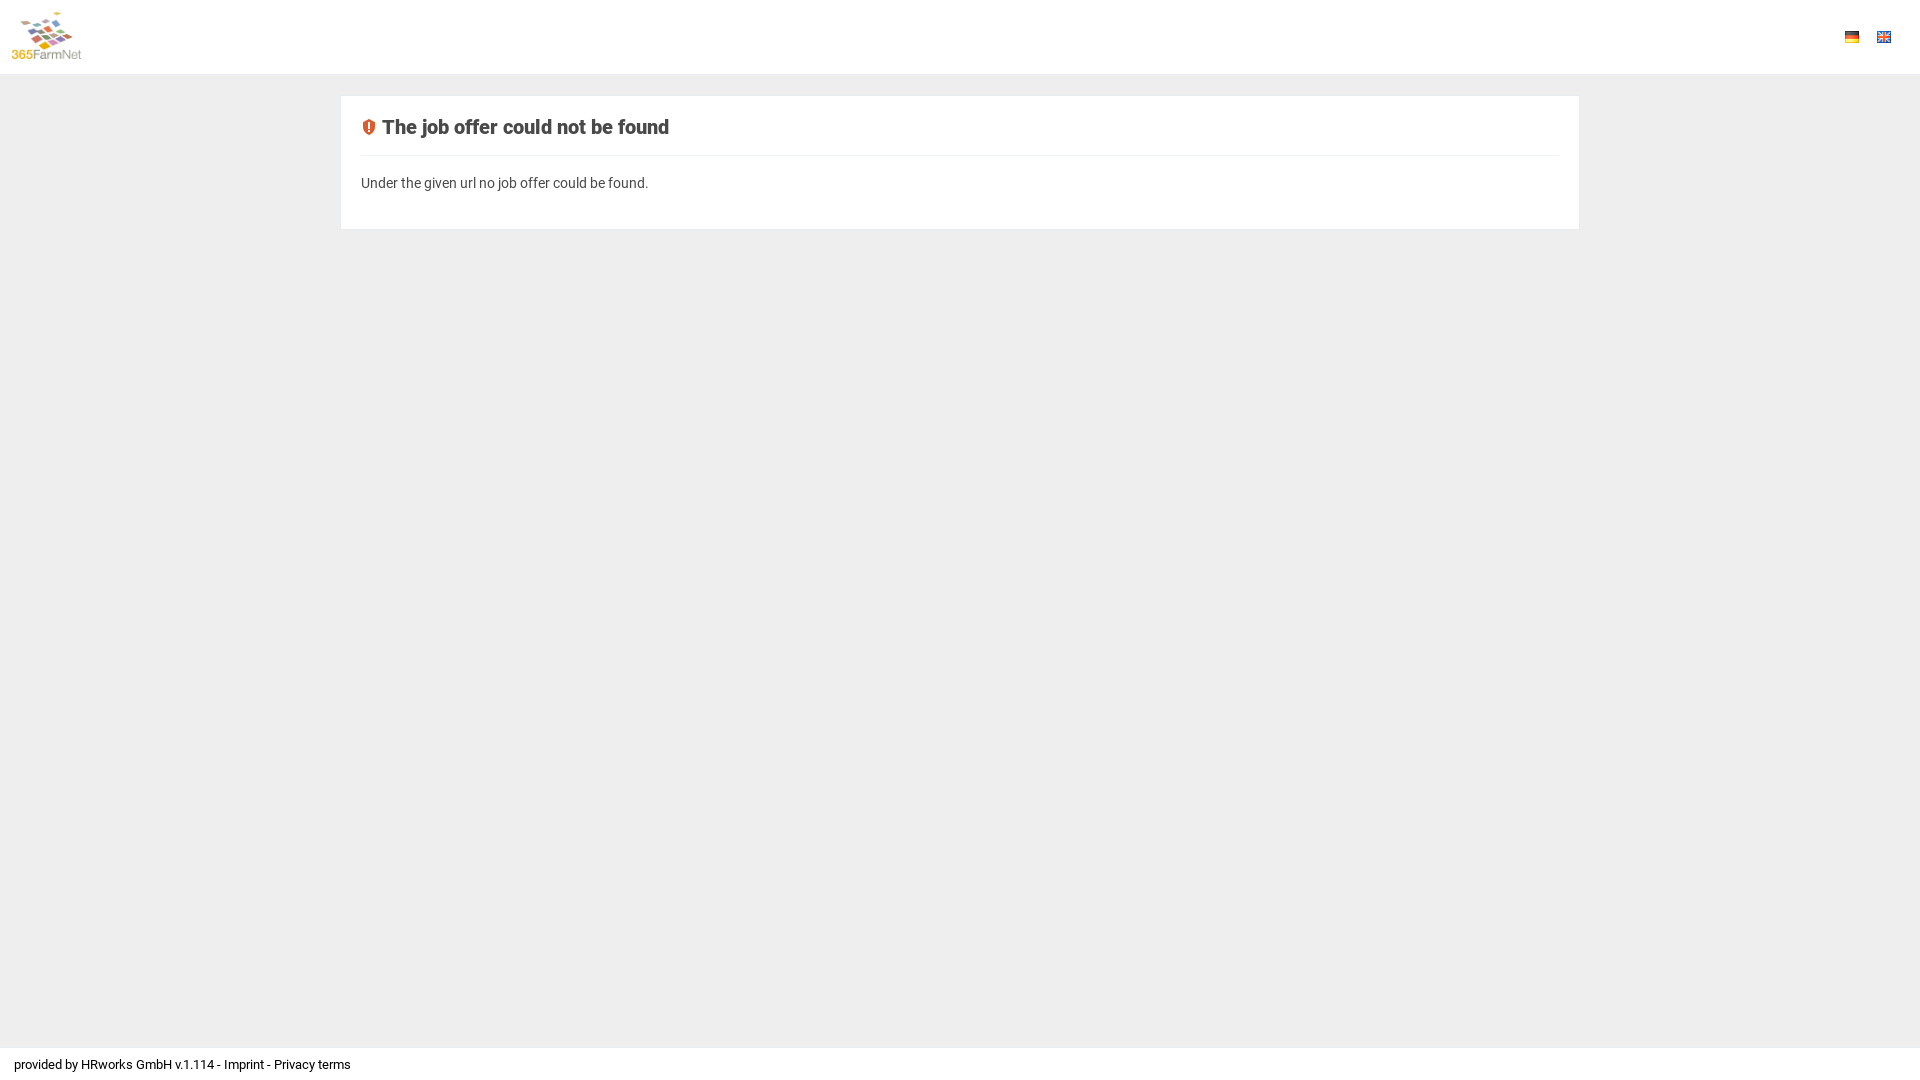 The image size is (1920, 1080). What do you see at coordinates (246, 1064) in the screenshot?
I see `Imprint` at bounding box center [246, 1064].